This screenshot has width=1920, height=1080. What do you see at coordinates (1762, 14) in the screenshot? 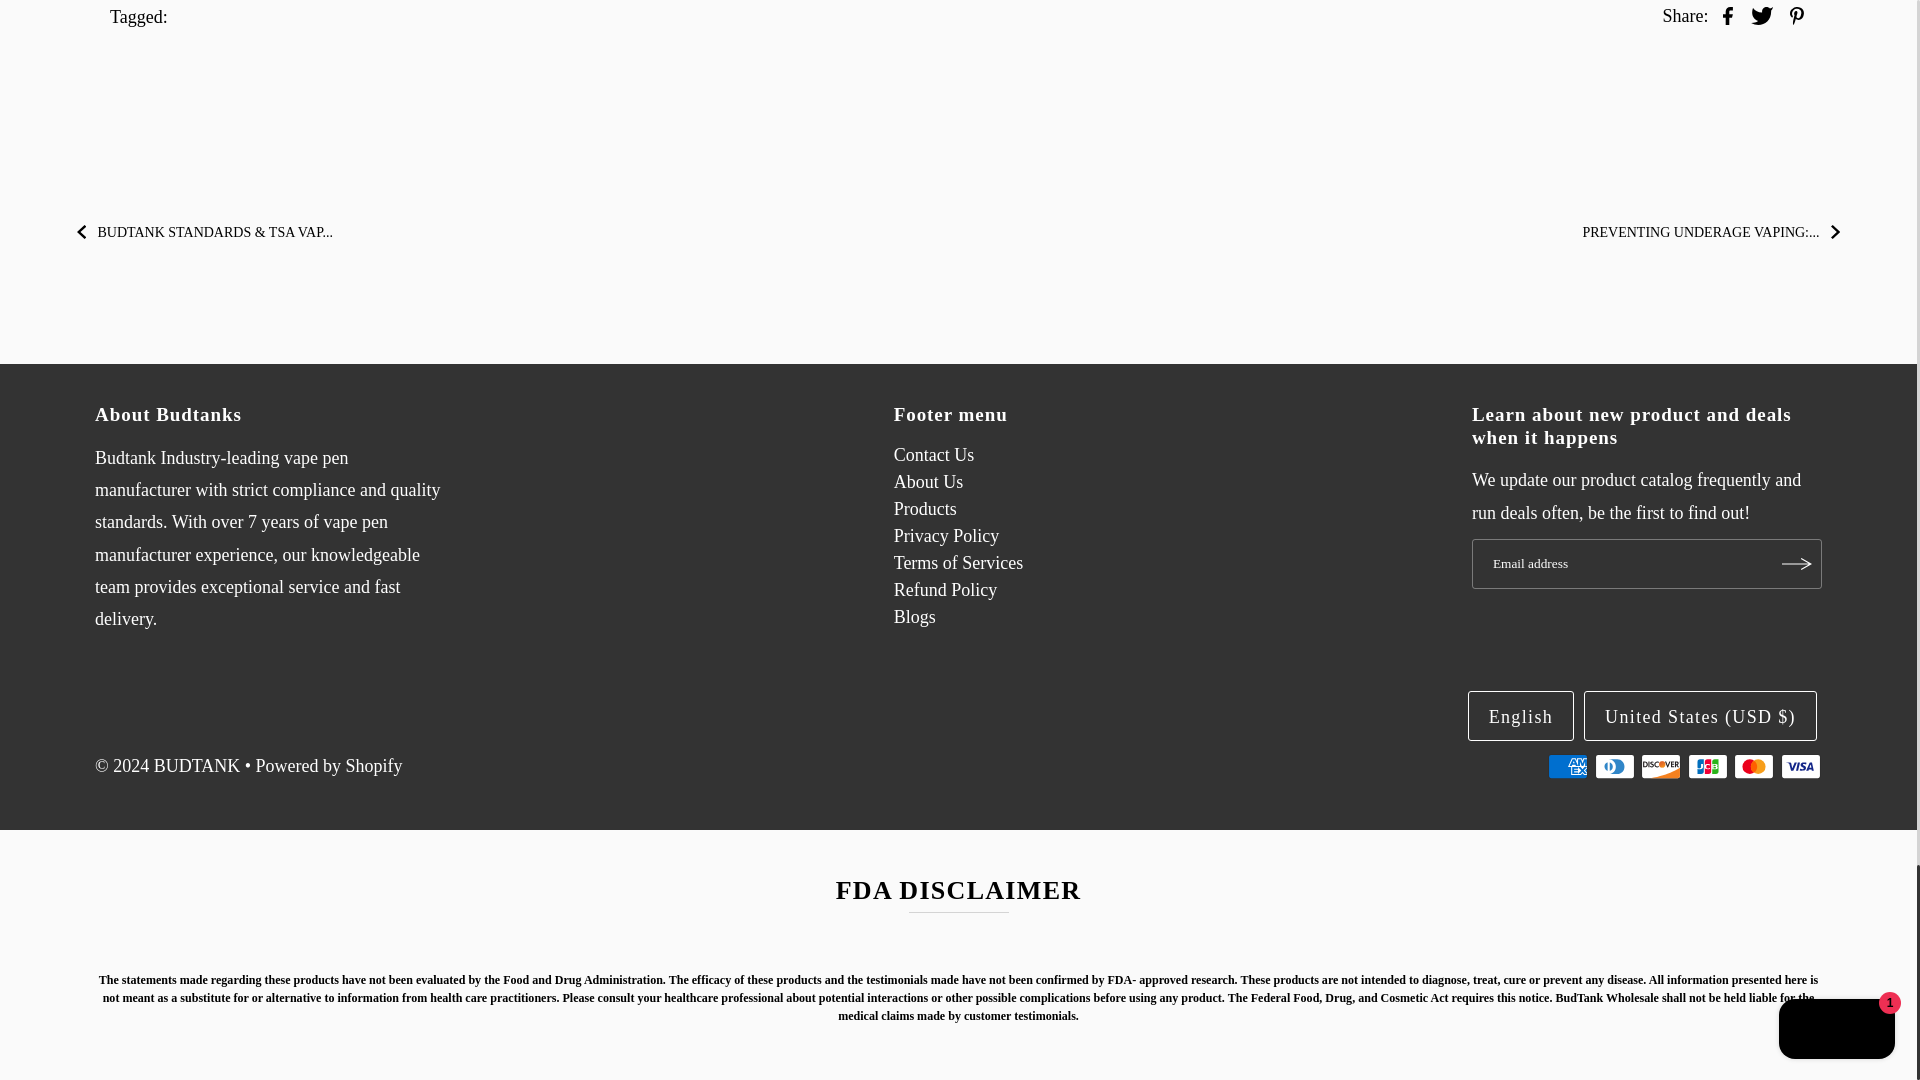
I see `Share on Twitter` at bounding box center [1762, 14].